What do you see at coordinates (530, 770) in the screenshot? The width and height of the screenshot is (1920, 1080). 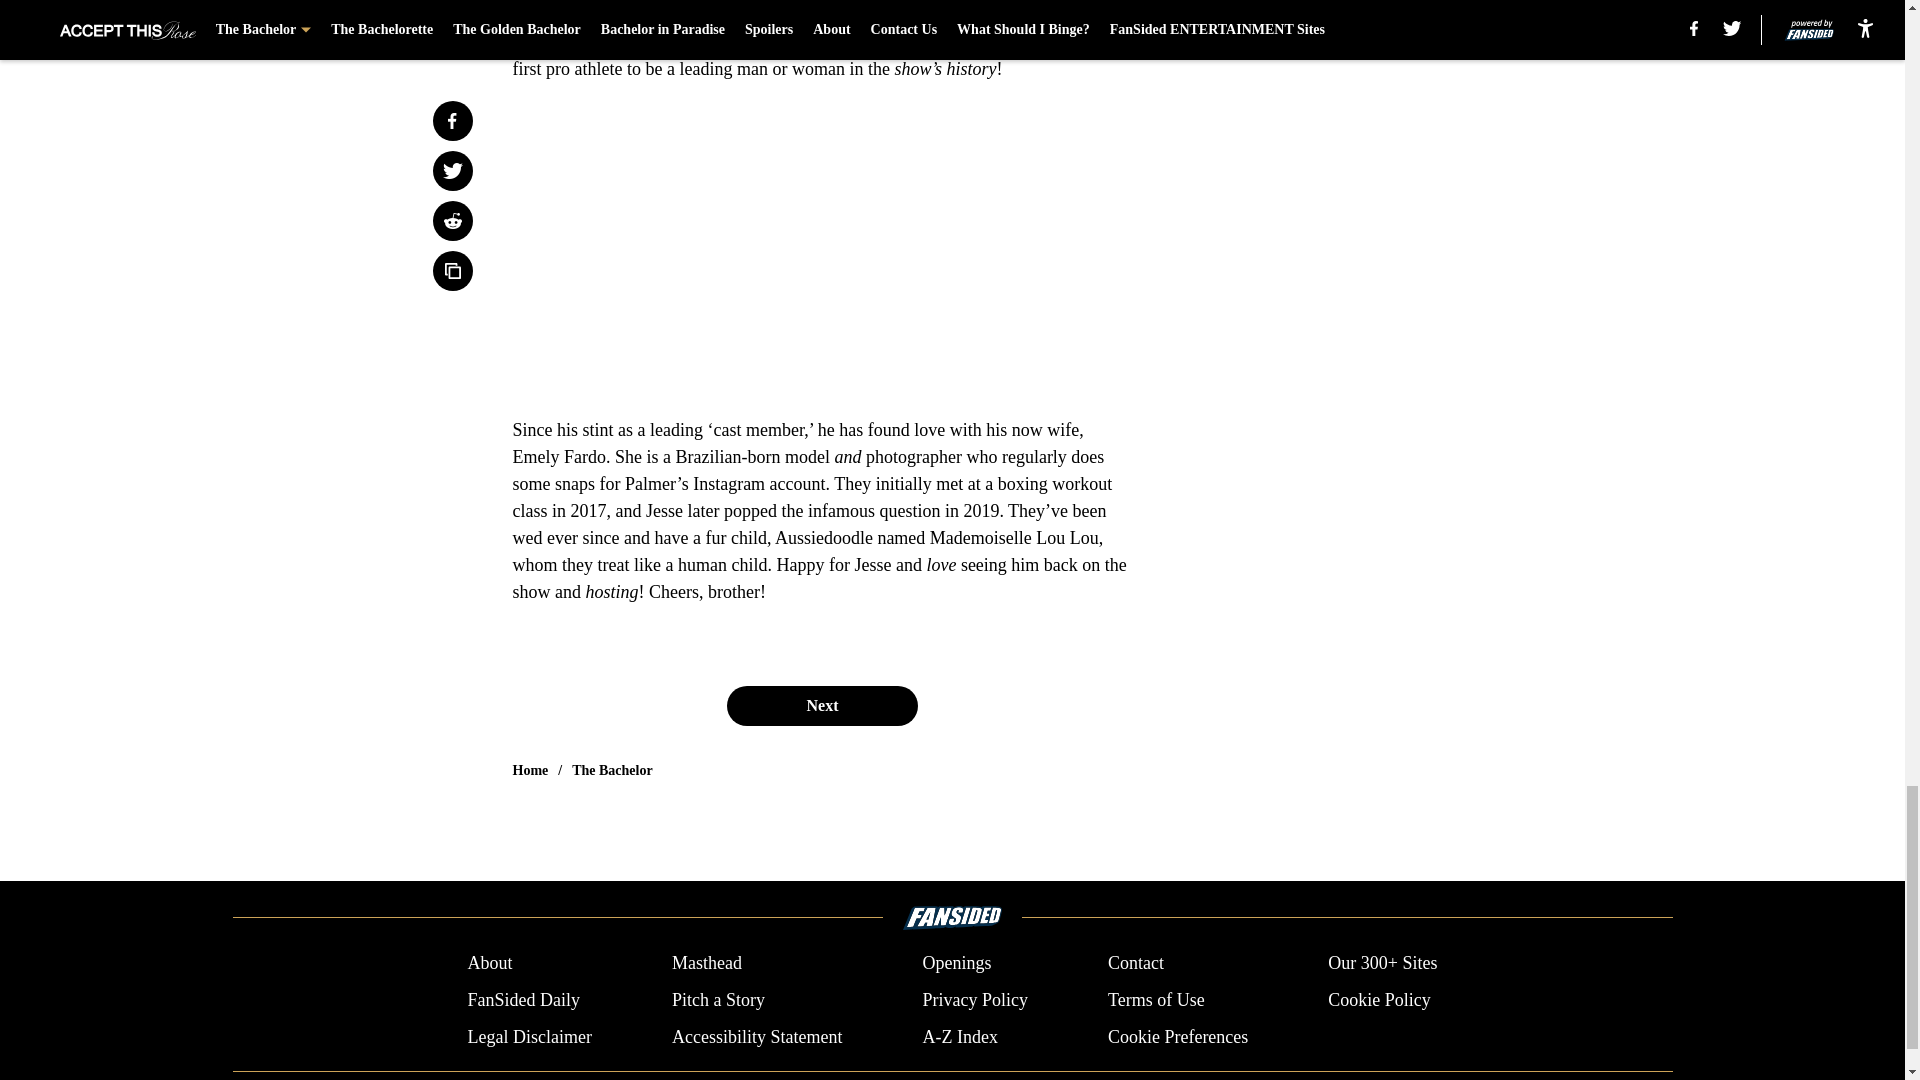 I see `Home` at bounding box center [530, 770].